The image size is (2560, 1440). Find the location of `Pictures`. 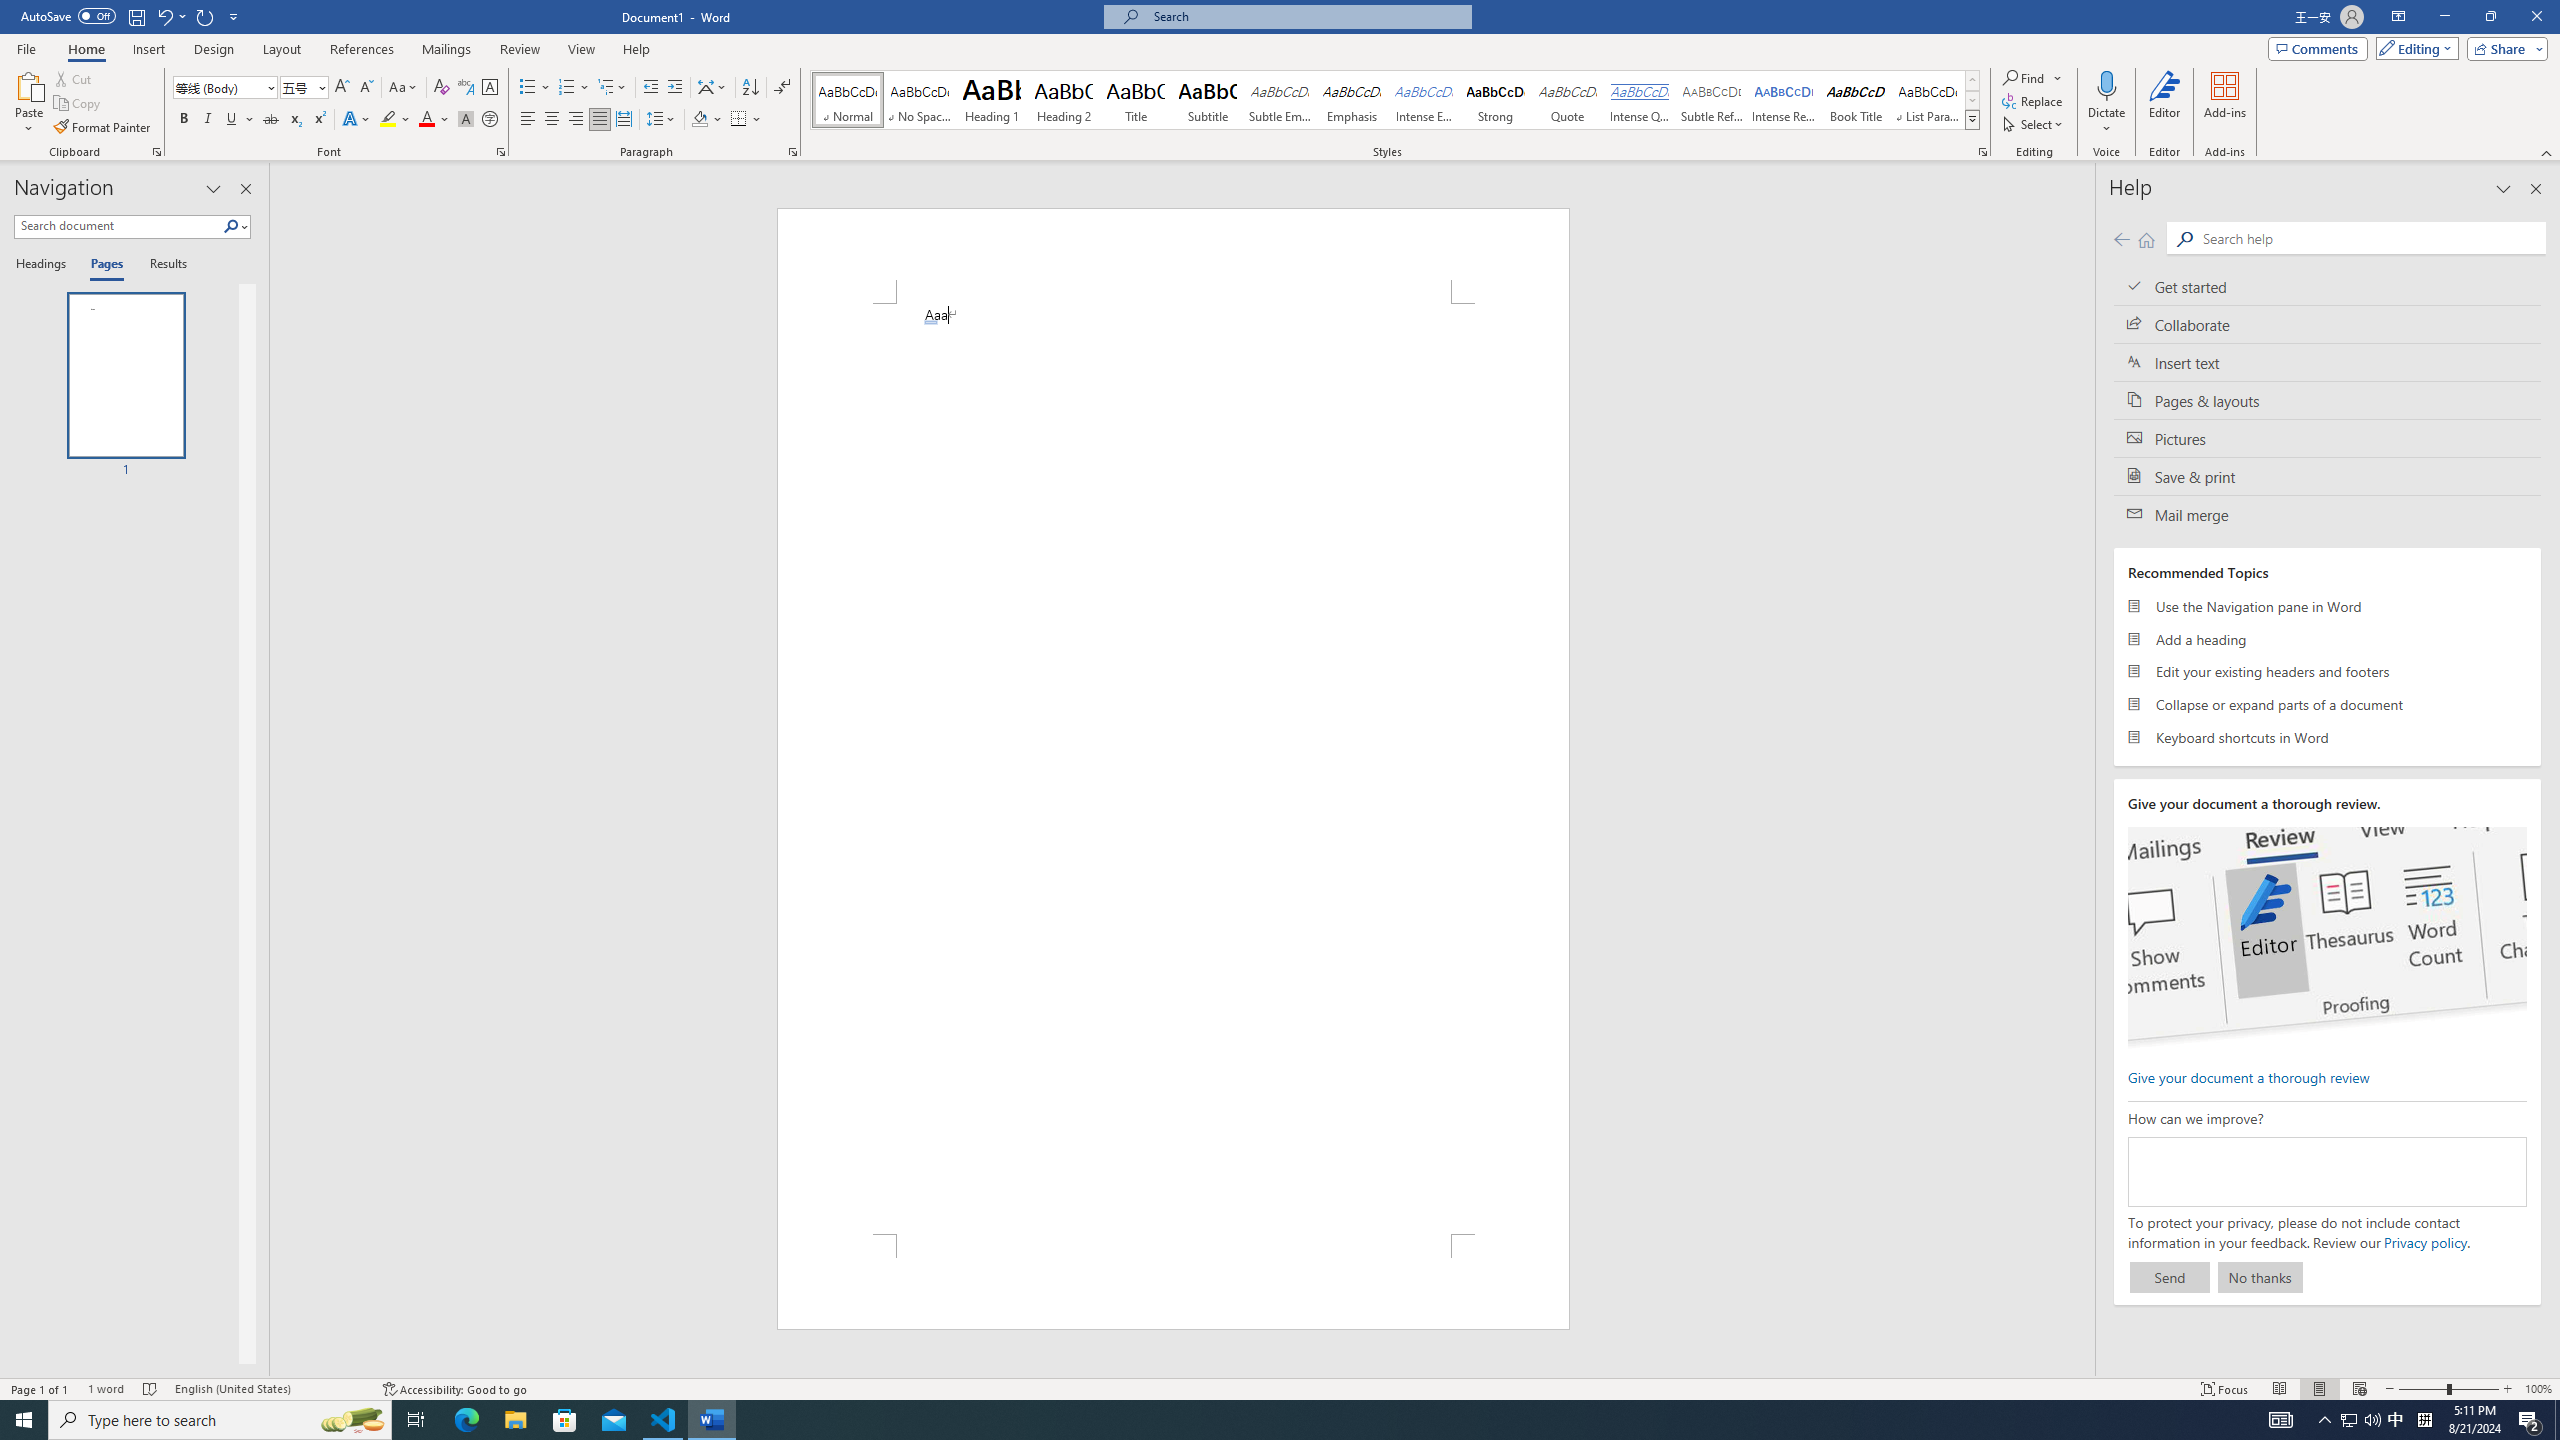

Pictures is located at coordinates (2328, 438).